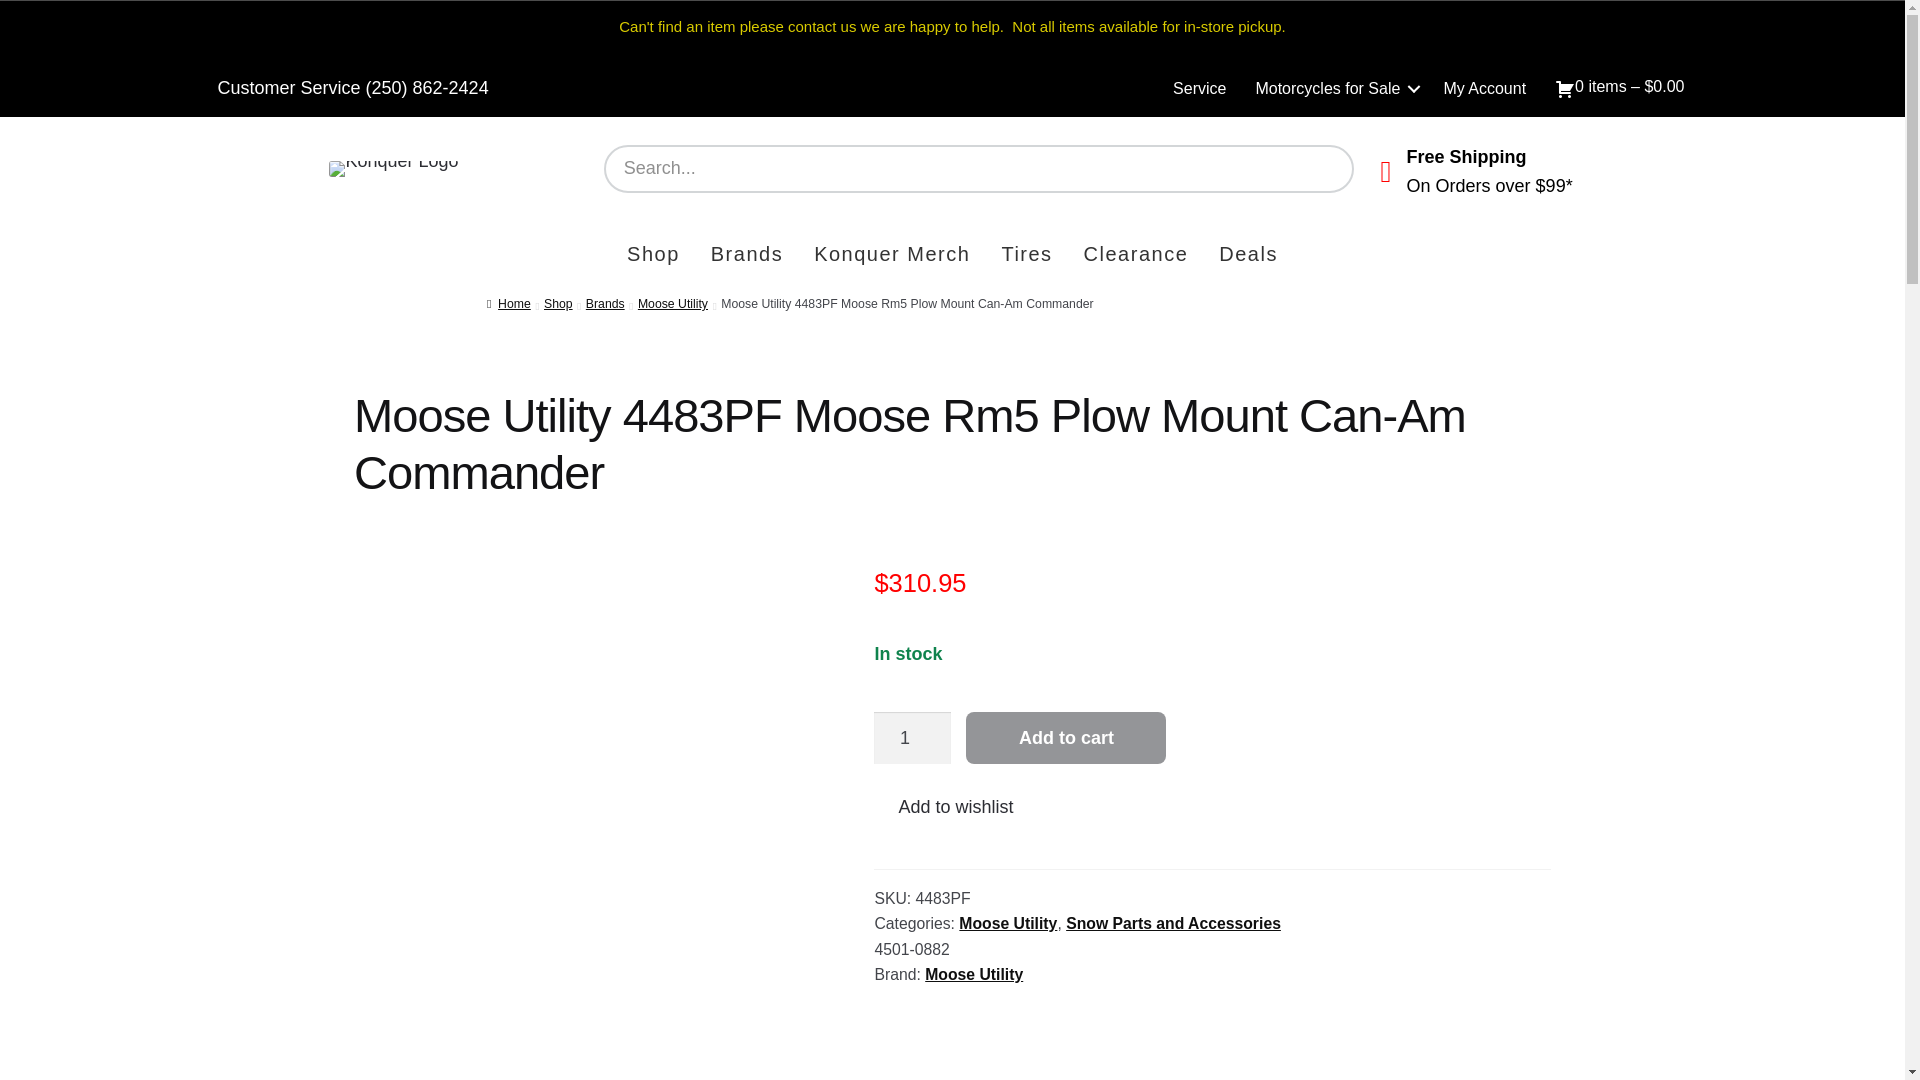  I want to click on Tires, so click(1026, 256).